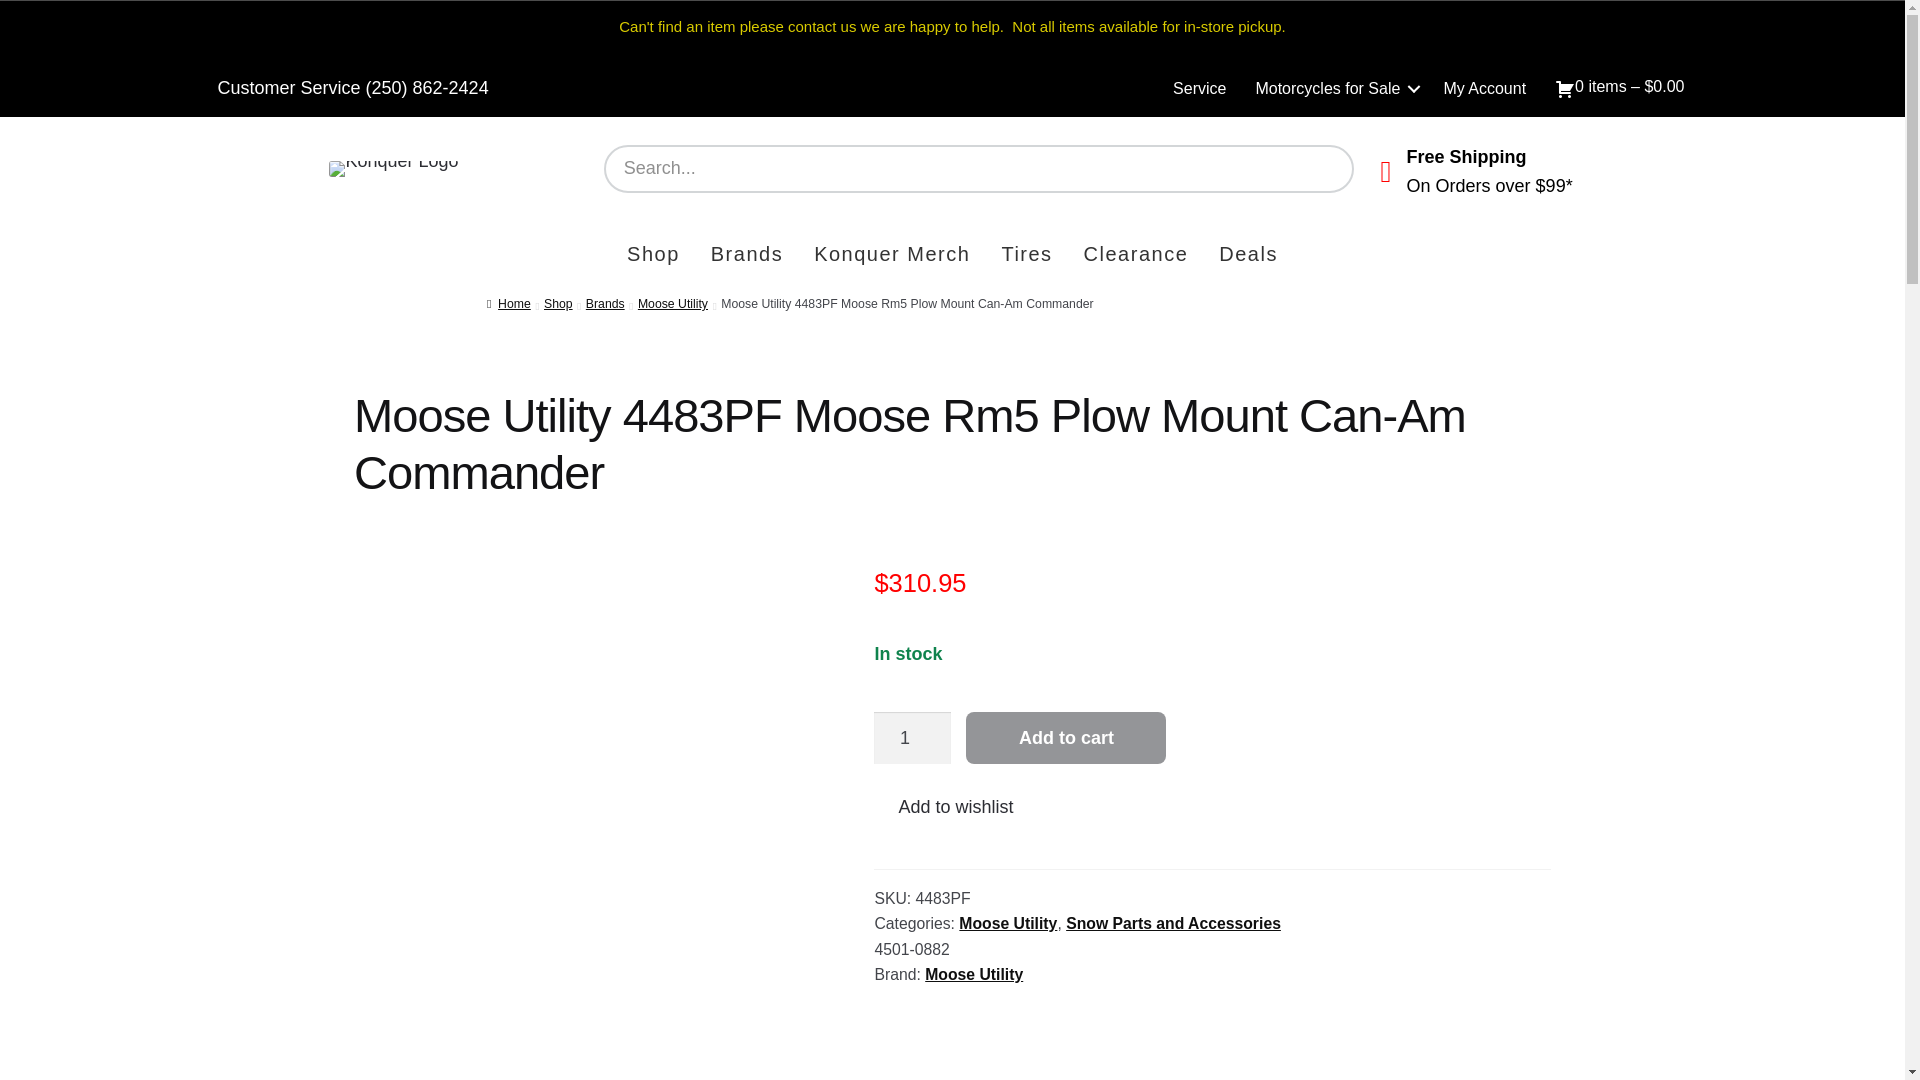  I want to click on Tires, so click(1026, 256).